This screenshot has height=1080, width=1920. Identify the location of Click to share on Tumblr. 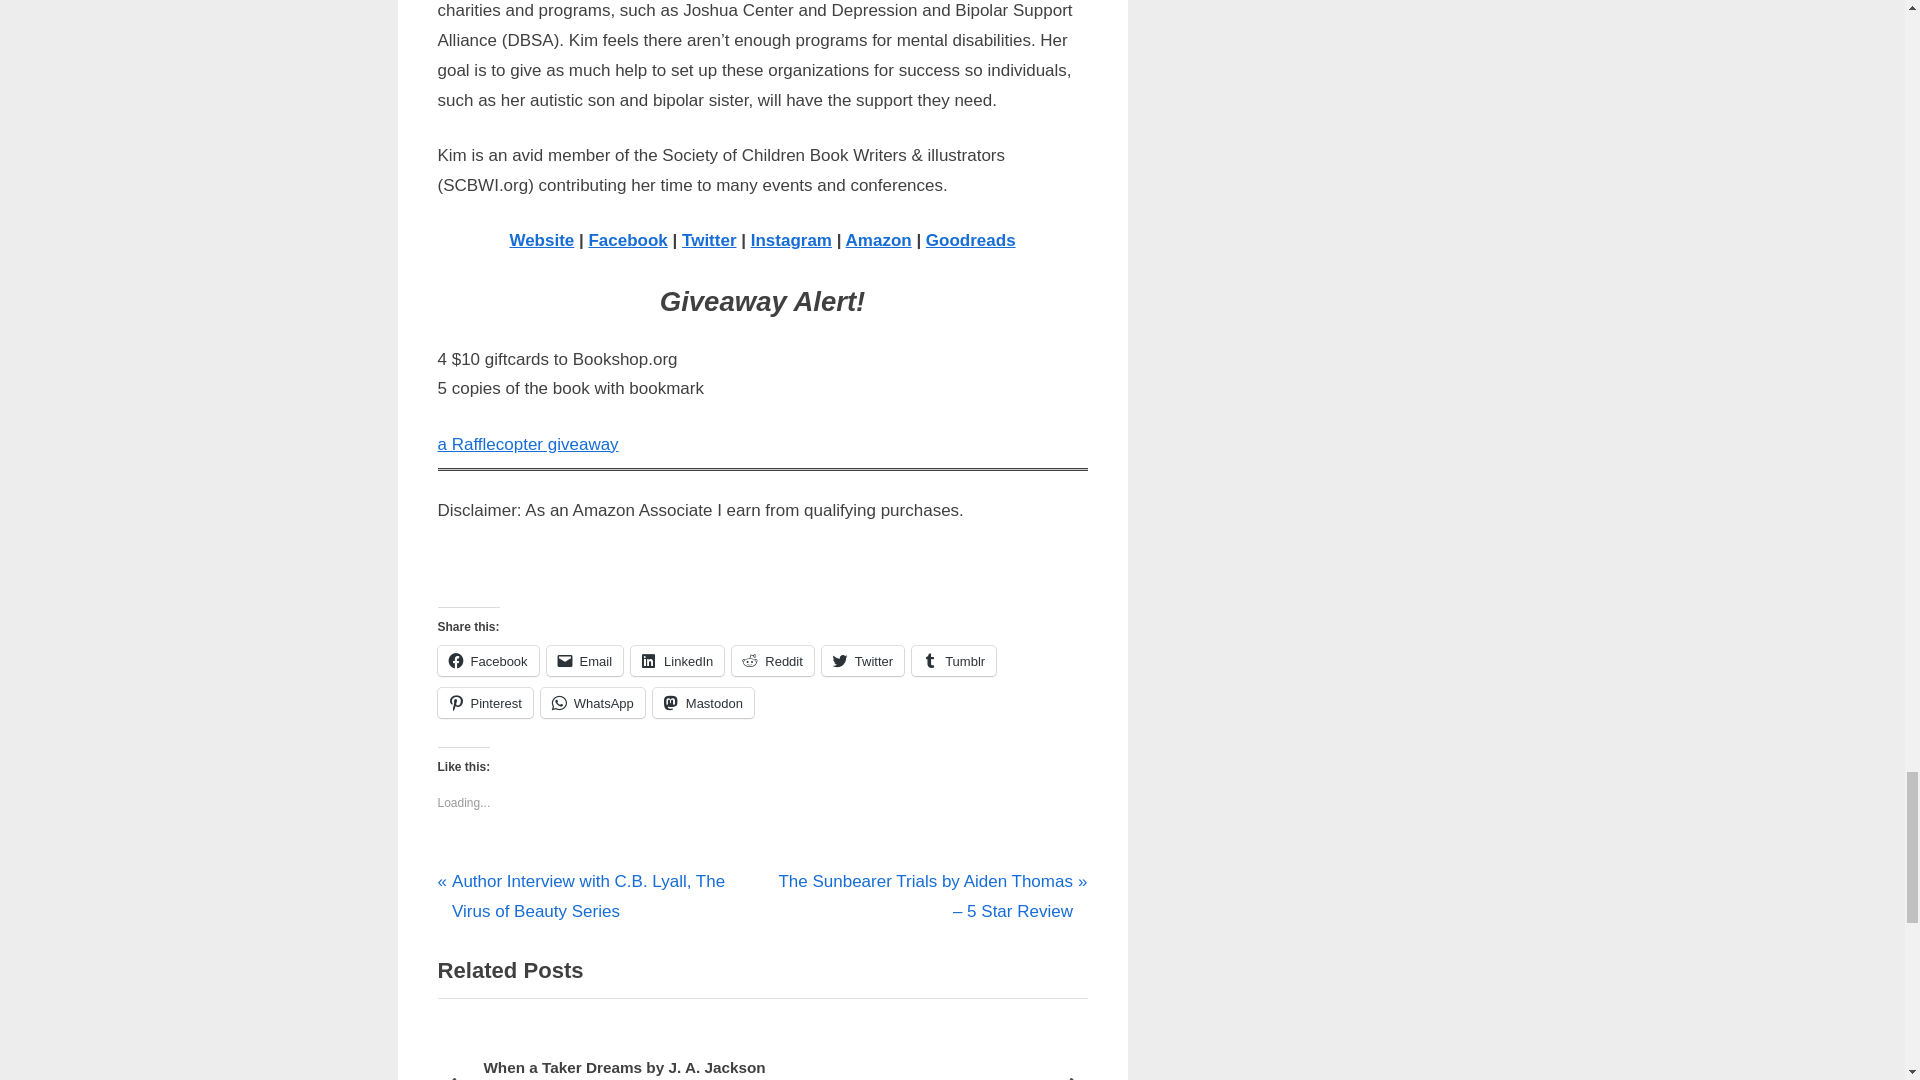
(954, 660).